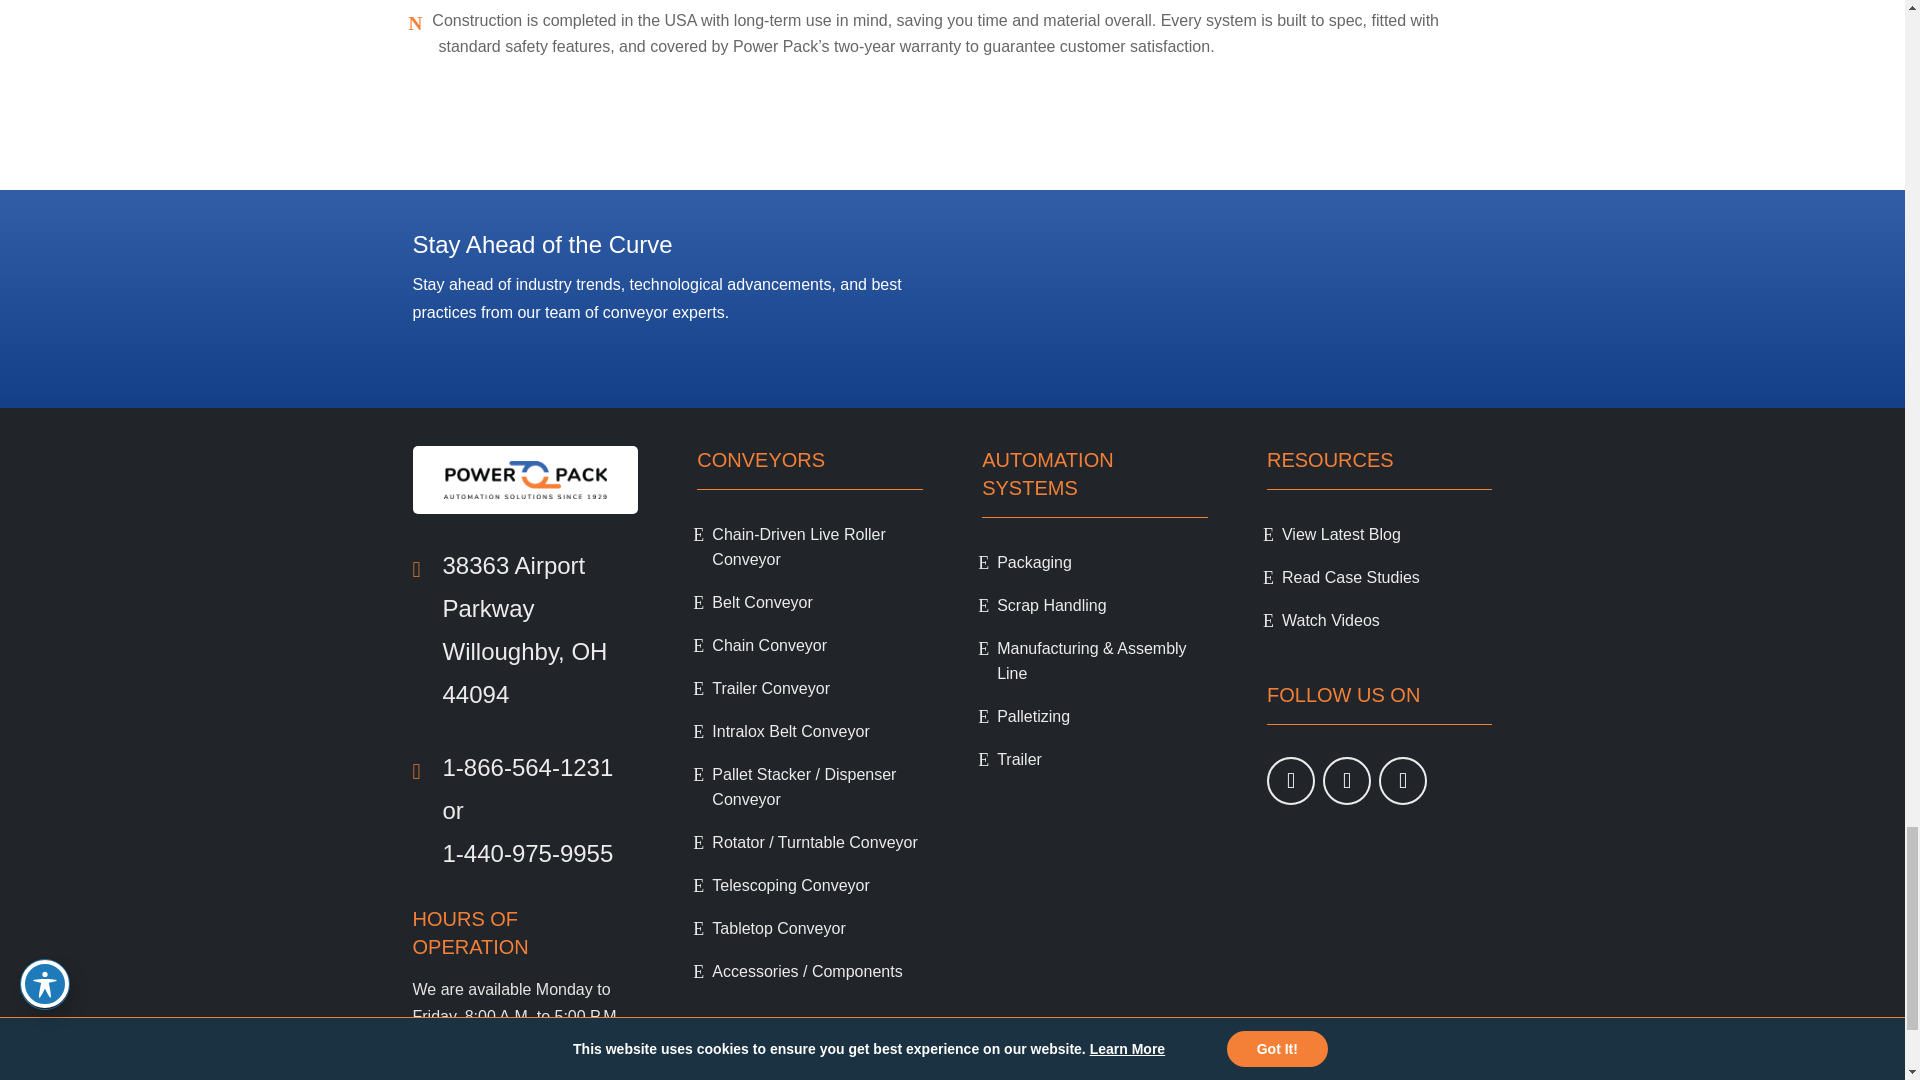 This screenshot has height=1080, width=1920. Describe the element at coordinates (1236, 304) in the screenshot. I see `Form 0` at that location.